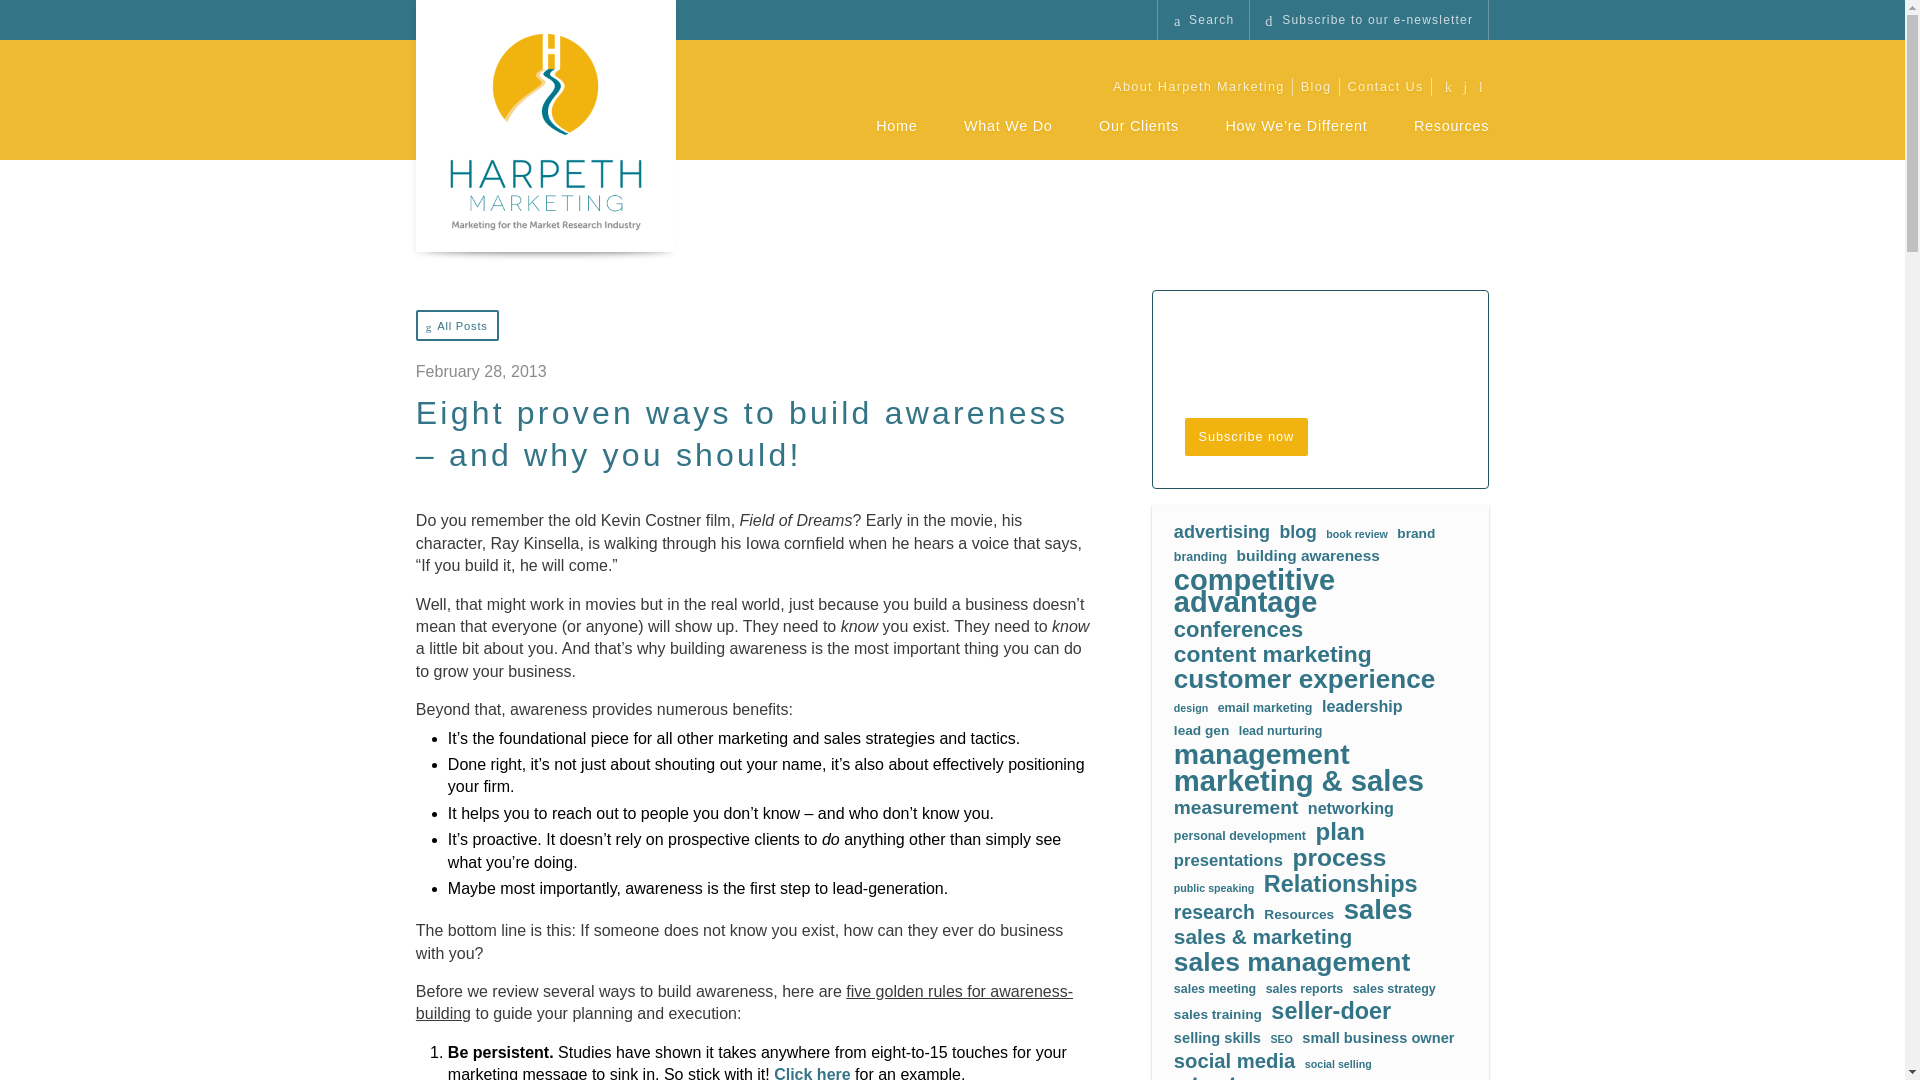 The height and width of the screenshot is (1080, 1920). Describe the element at coordinates (812, 1072) in the screenshot. I see `Click here` at that location.